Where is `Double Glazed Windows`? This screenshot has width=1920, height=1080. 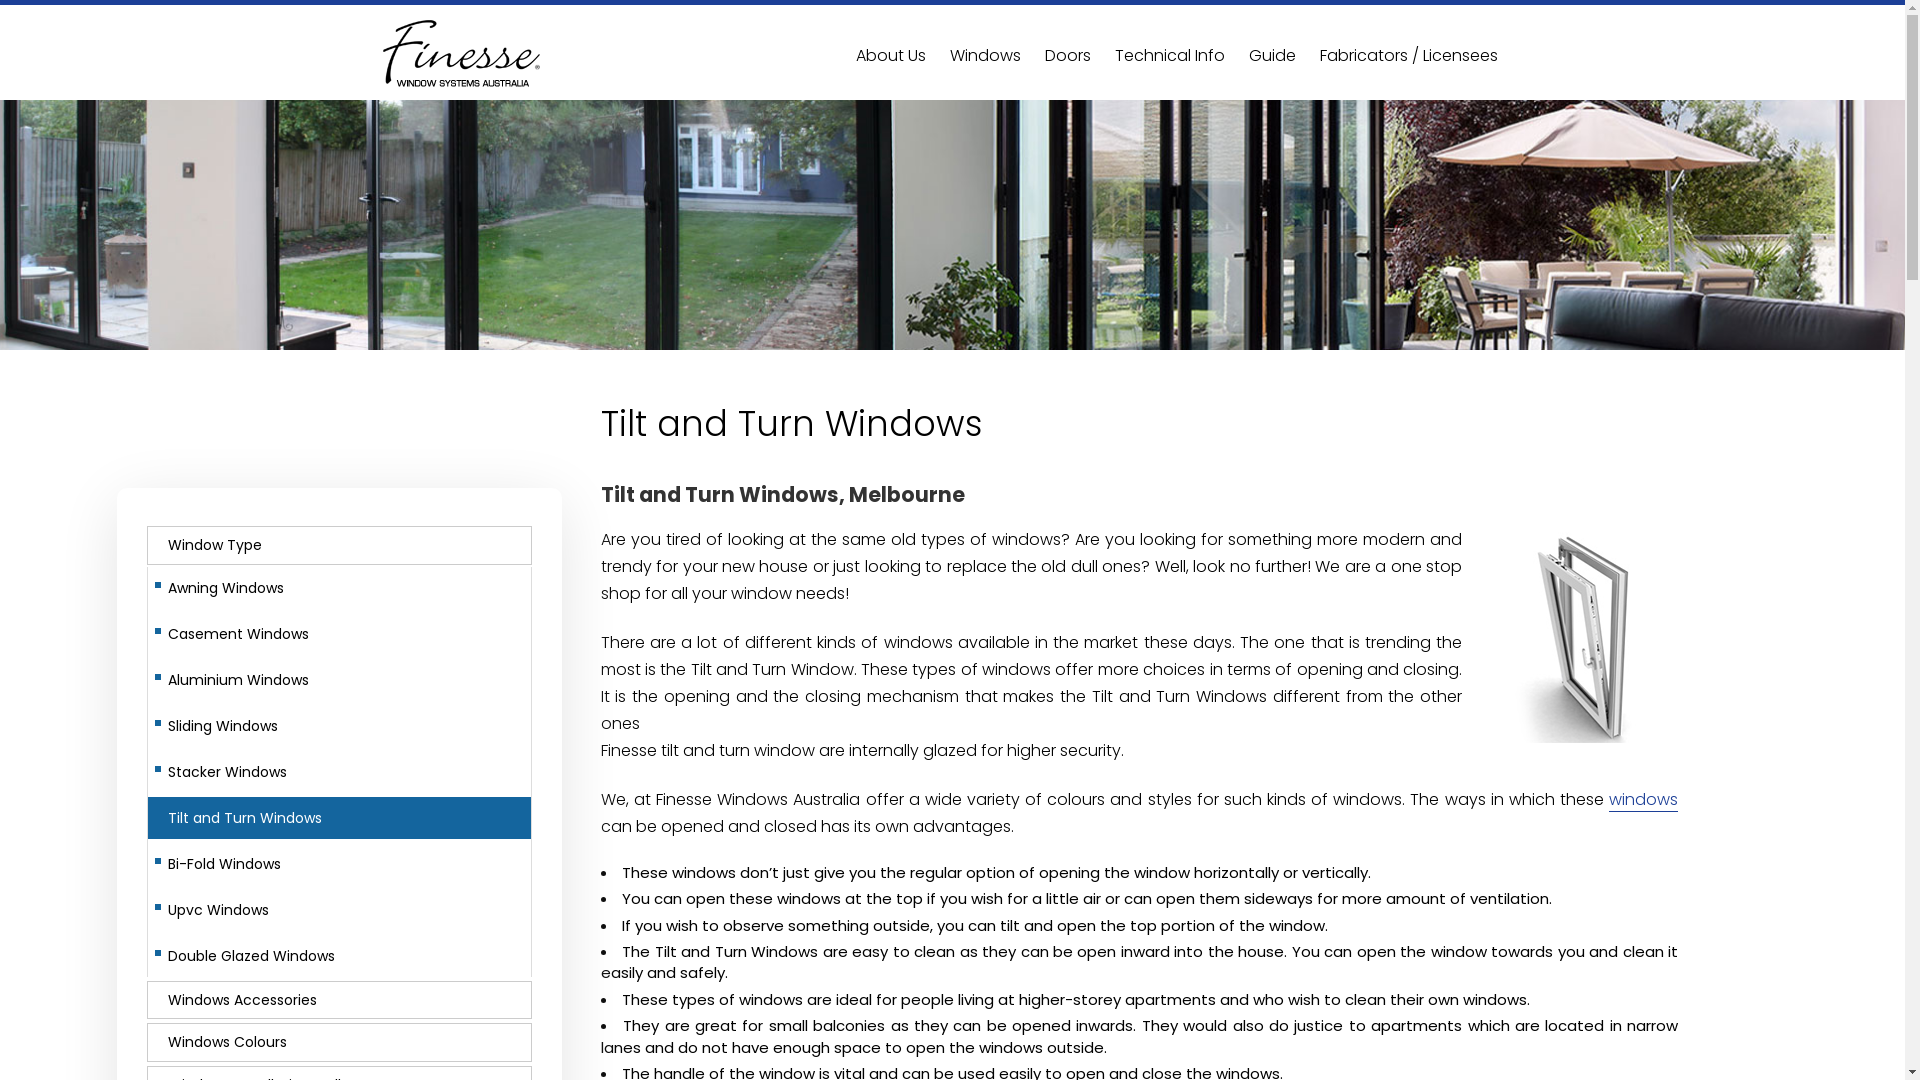 Double Glazed Windows is located at coordinates (340, 956).